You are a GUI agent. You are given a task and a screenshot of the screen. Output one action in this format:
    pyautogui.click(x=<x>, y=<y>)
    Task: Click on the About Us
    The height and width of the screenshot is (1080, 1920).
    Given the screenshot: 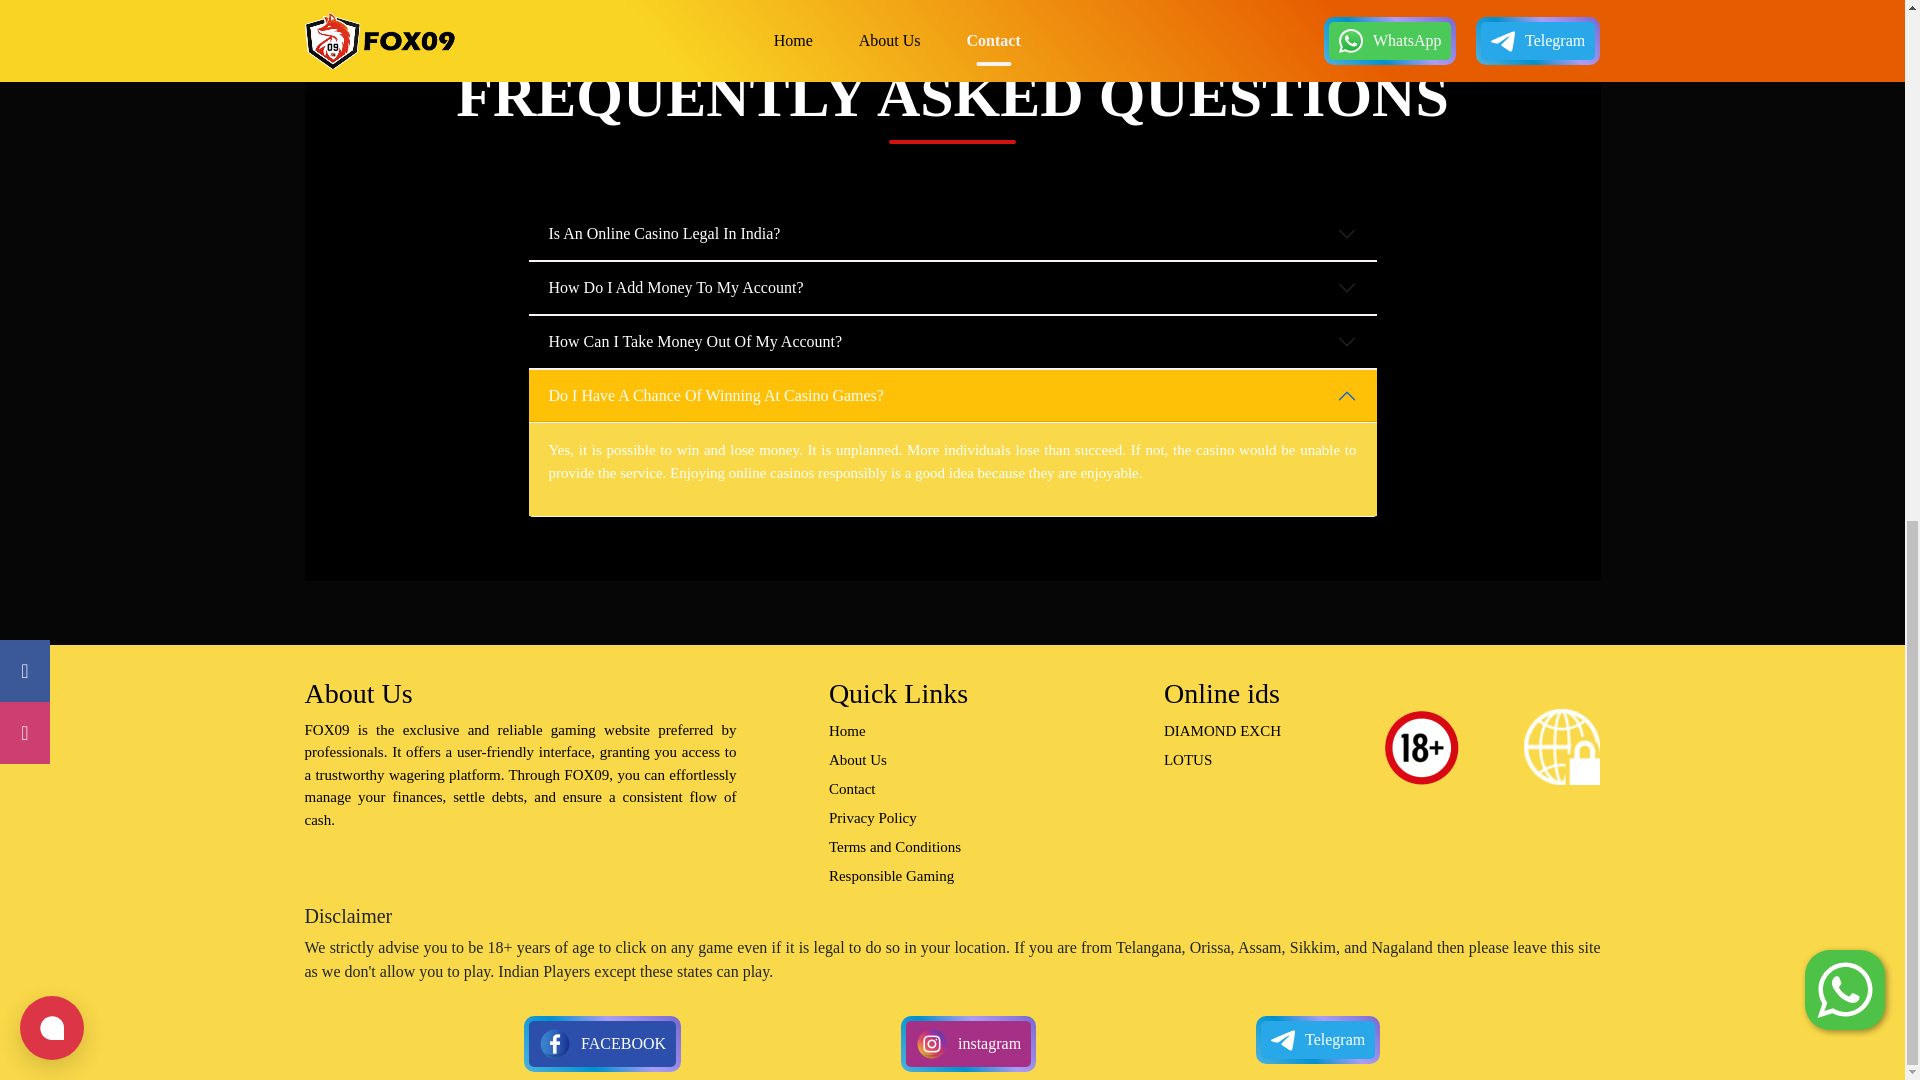 What is the action you would take?
    pyautogui.click(x=858, y=759)
    